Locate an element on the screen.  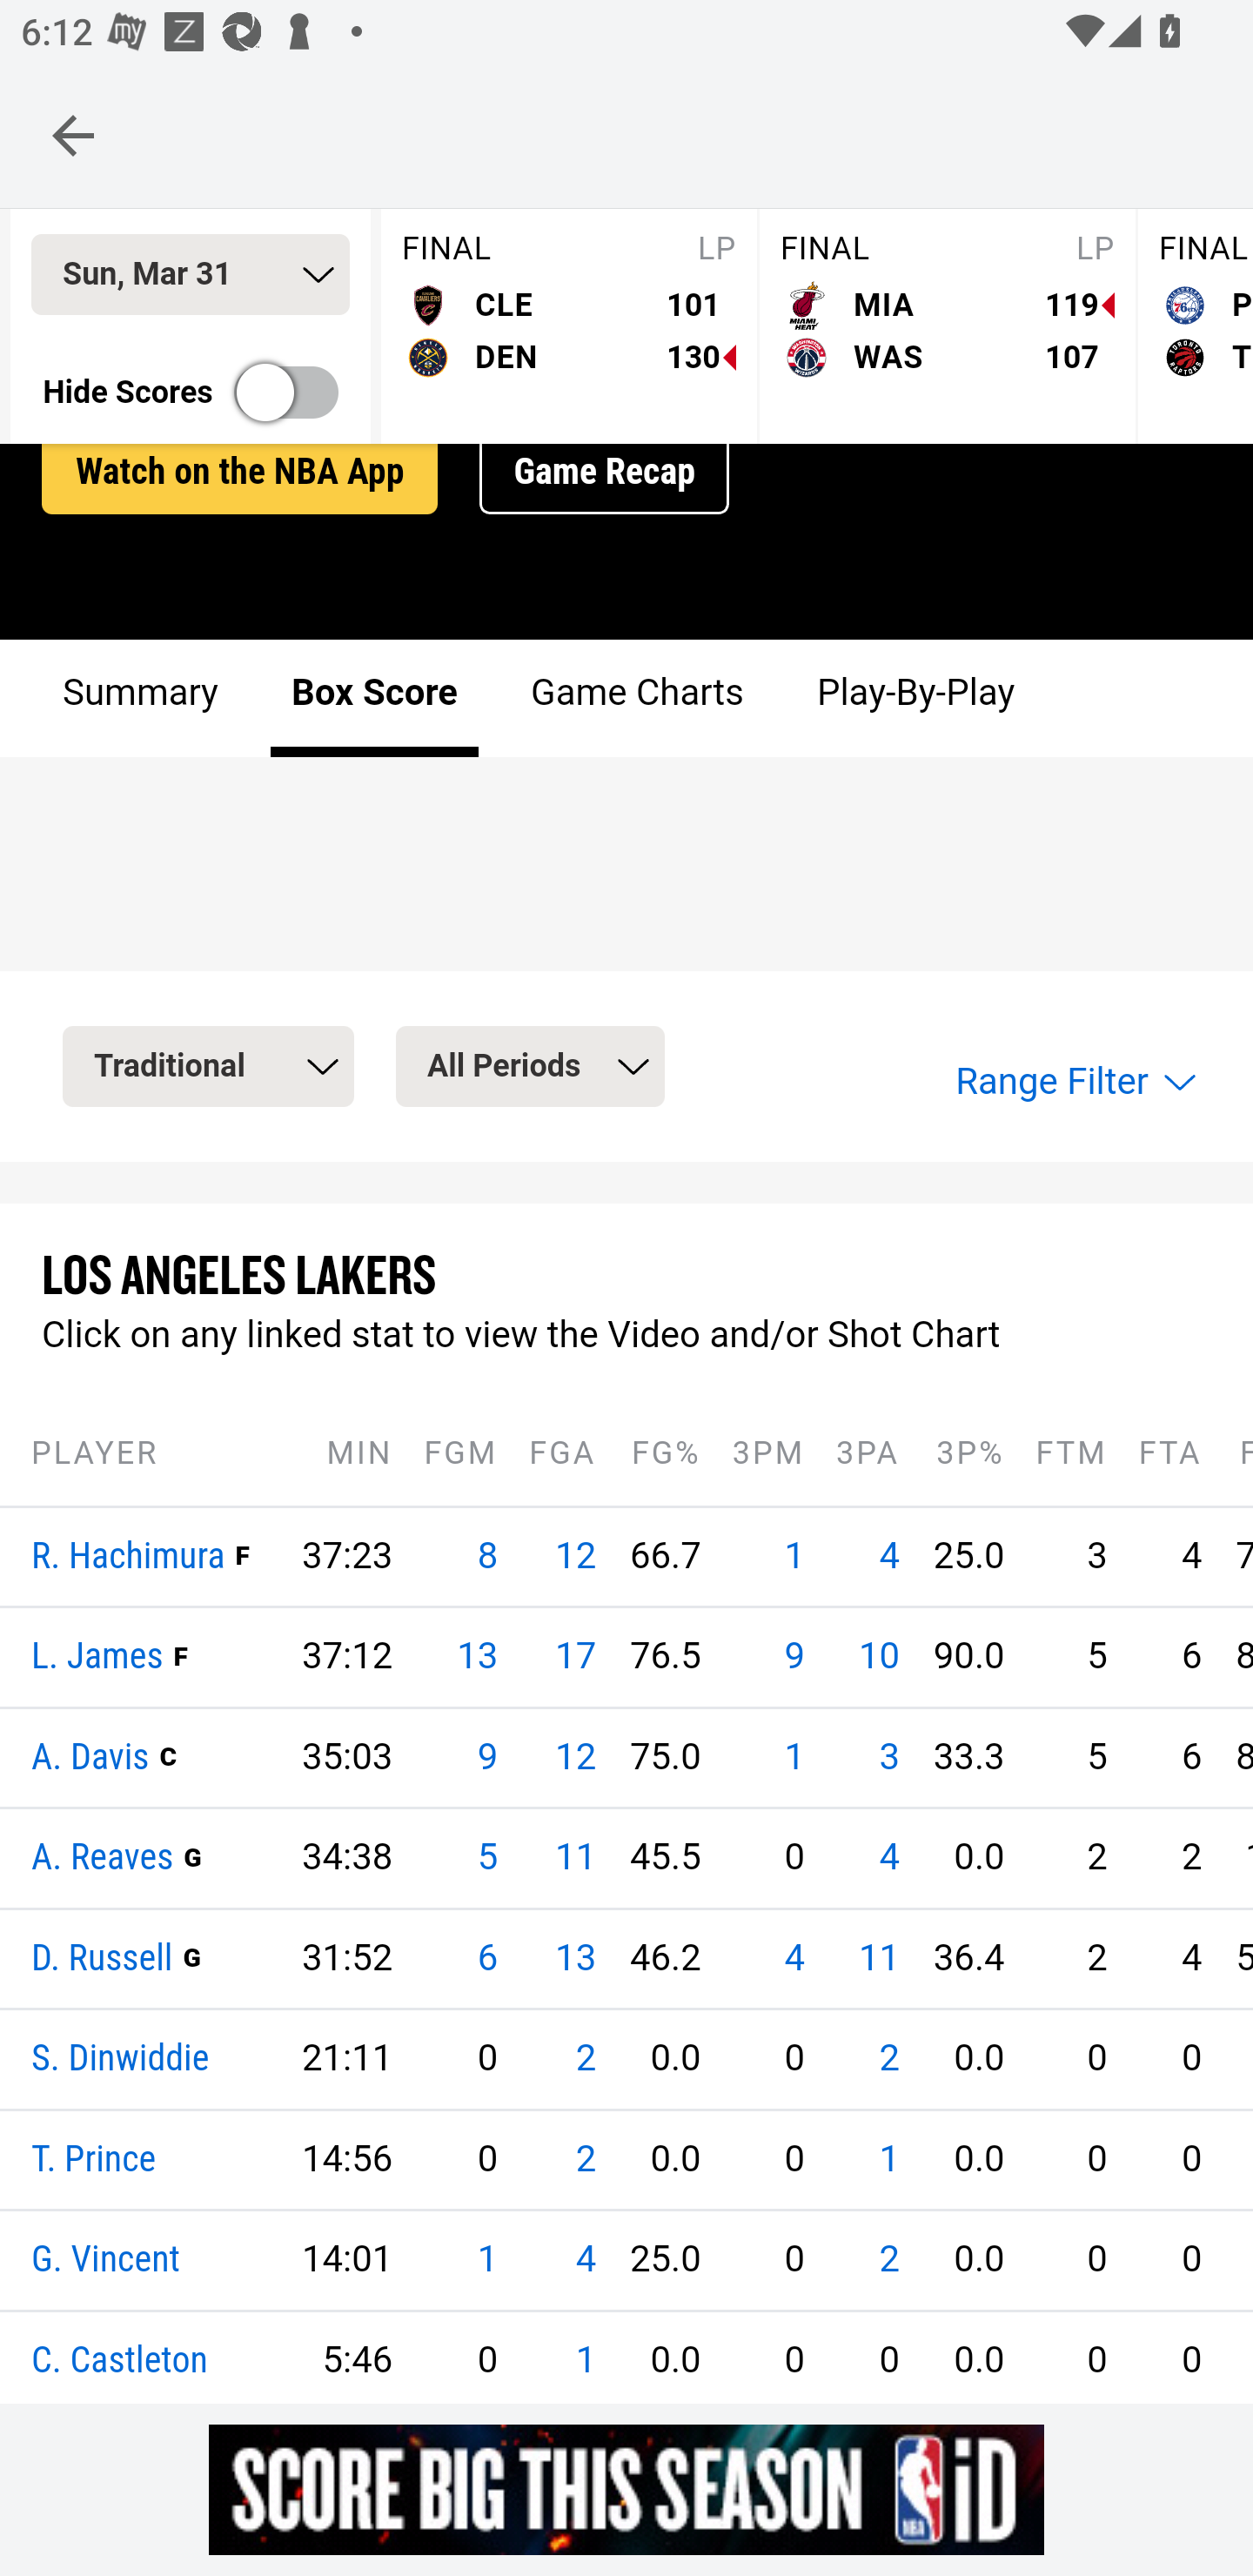
2 is located at coordinates (888, 2062).